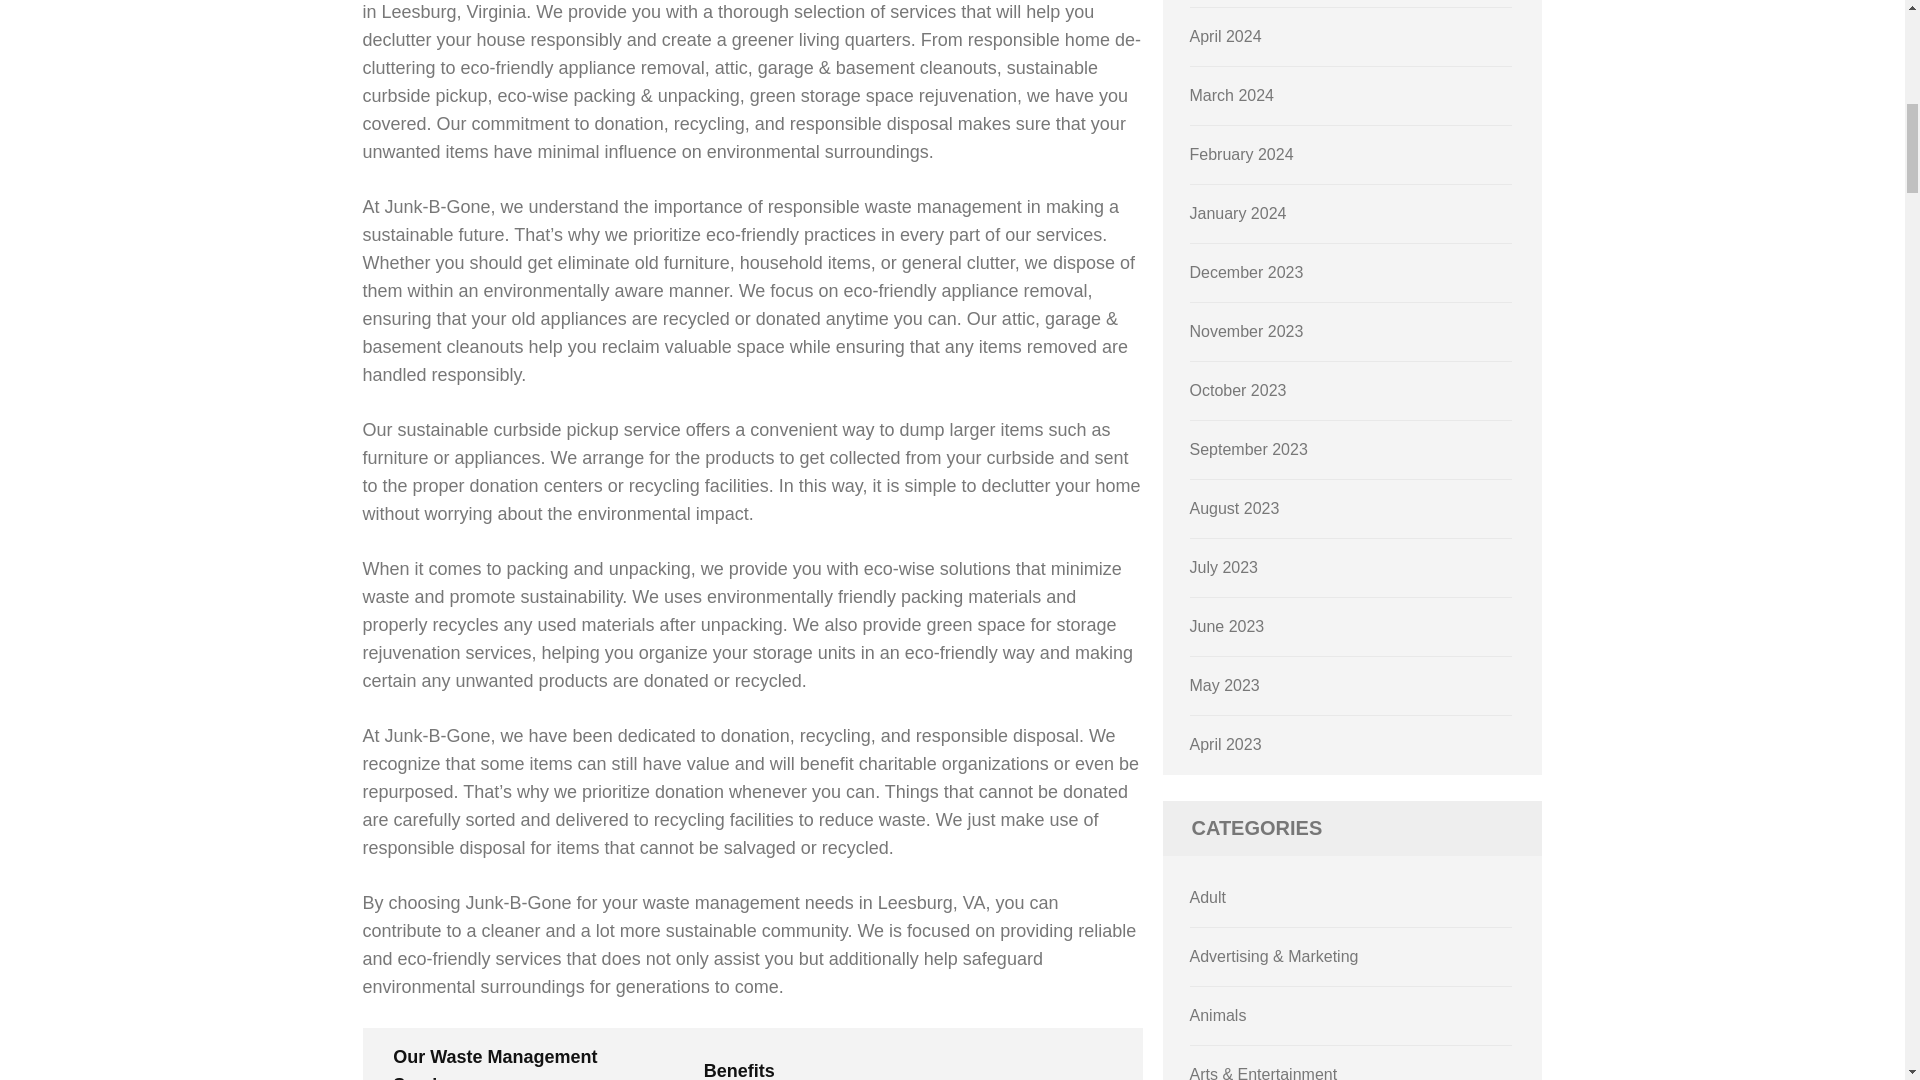 The width and height of the screenshot is (1920, 1080). Describe the element at coordinates (1246, 272) in the screenshot. I see `December 2023` at that location.